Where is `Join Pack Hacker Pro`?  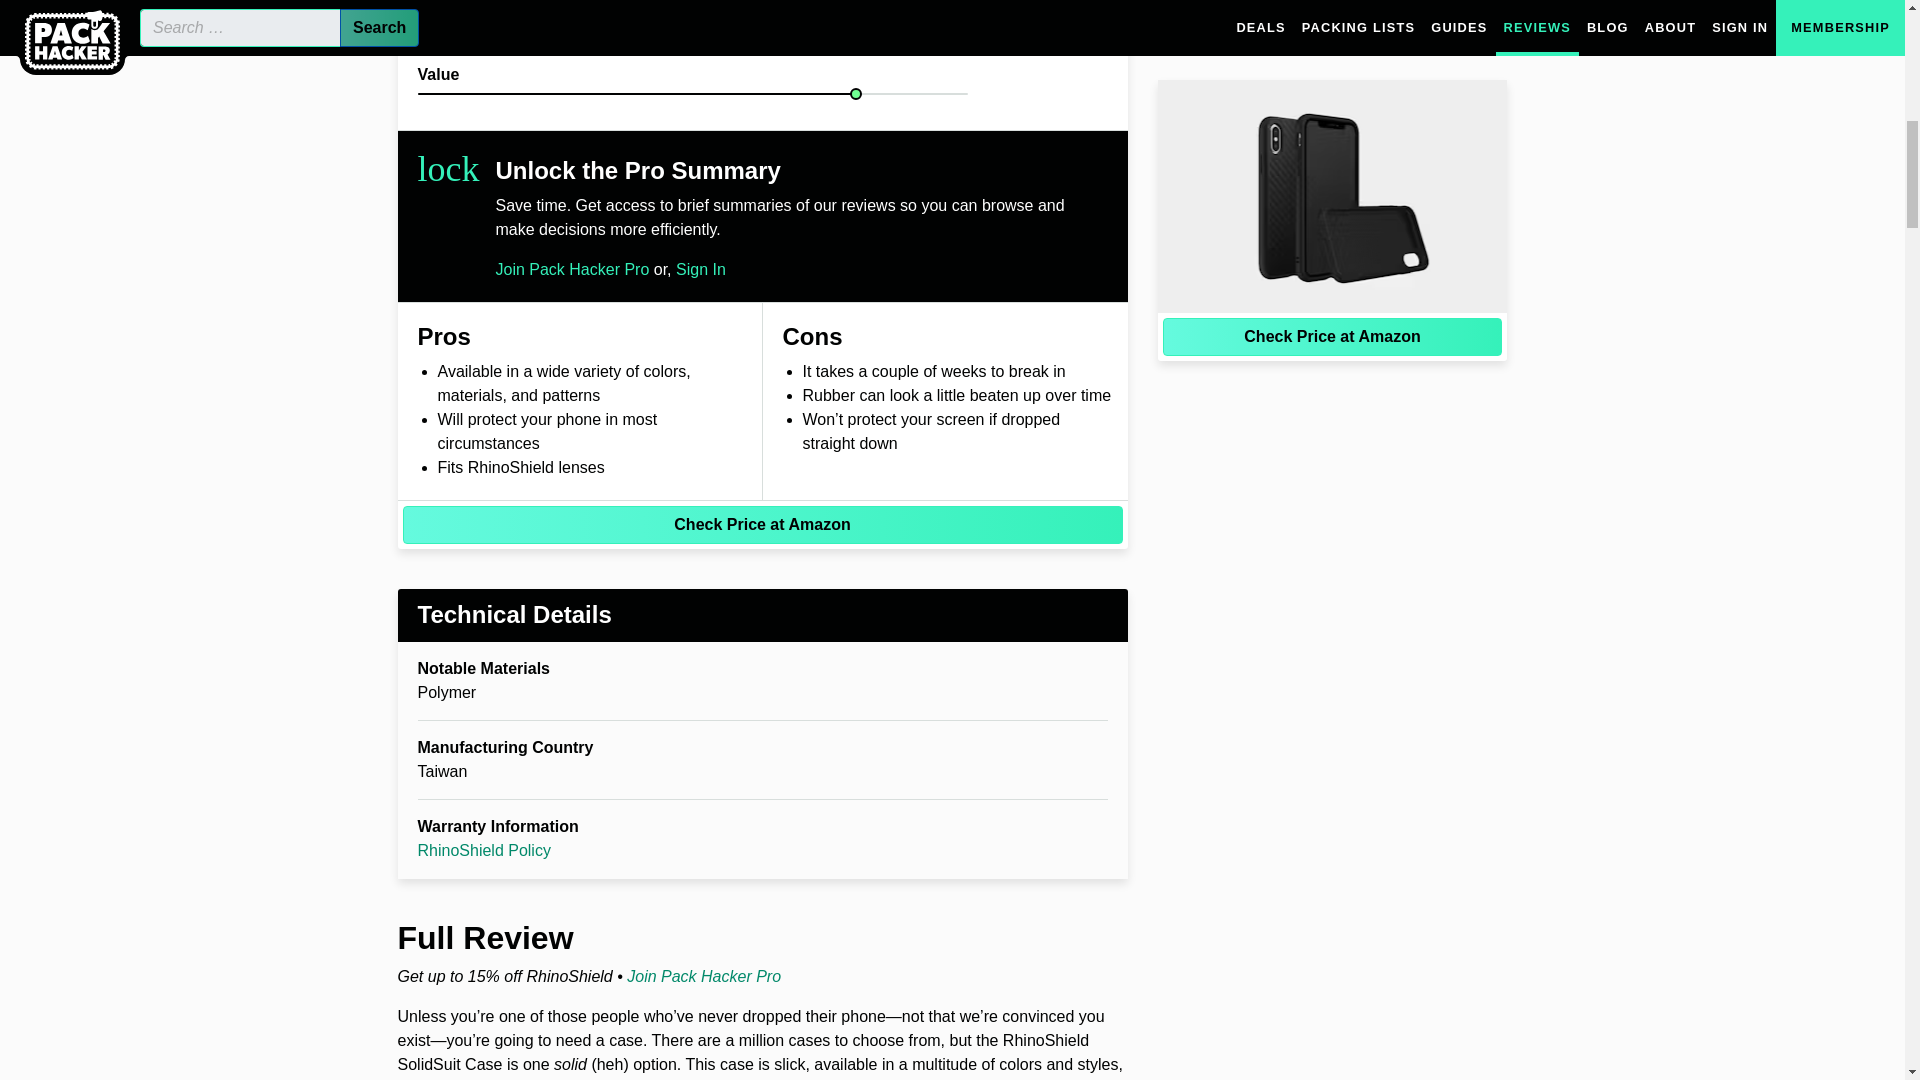
Join Pack Hacker Pro is located at coordinates (572, 269).